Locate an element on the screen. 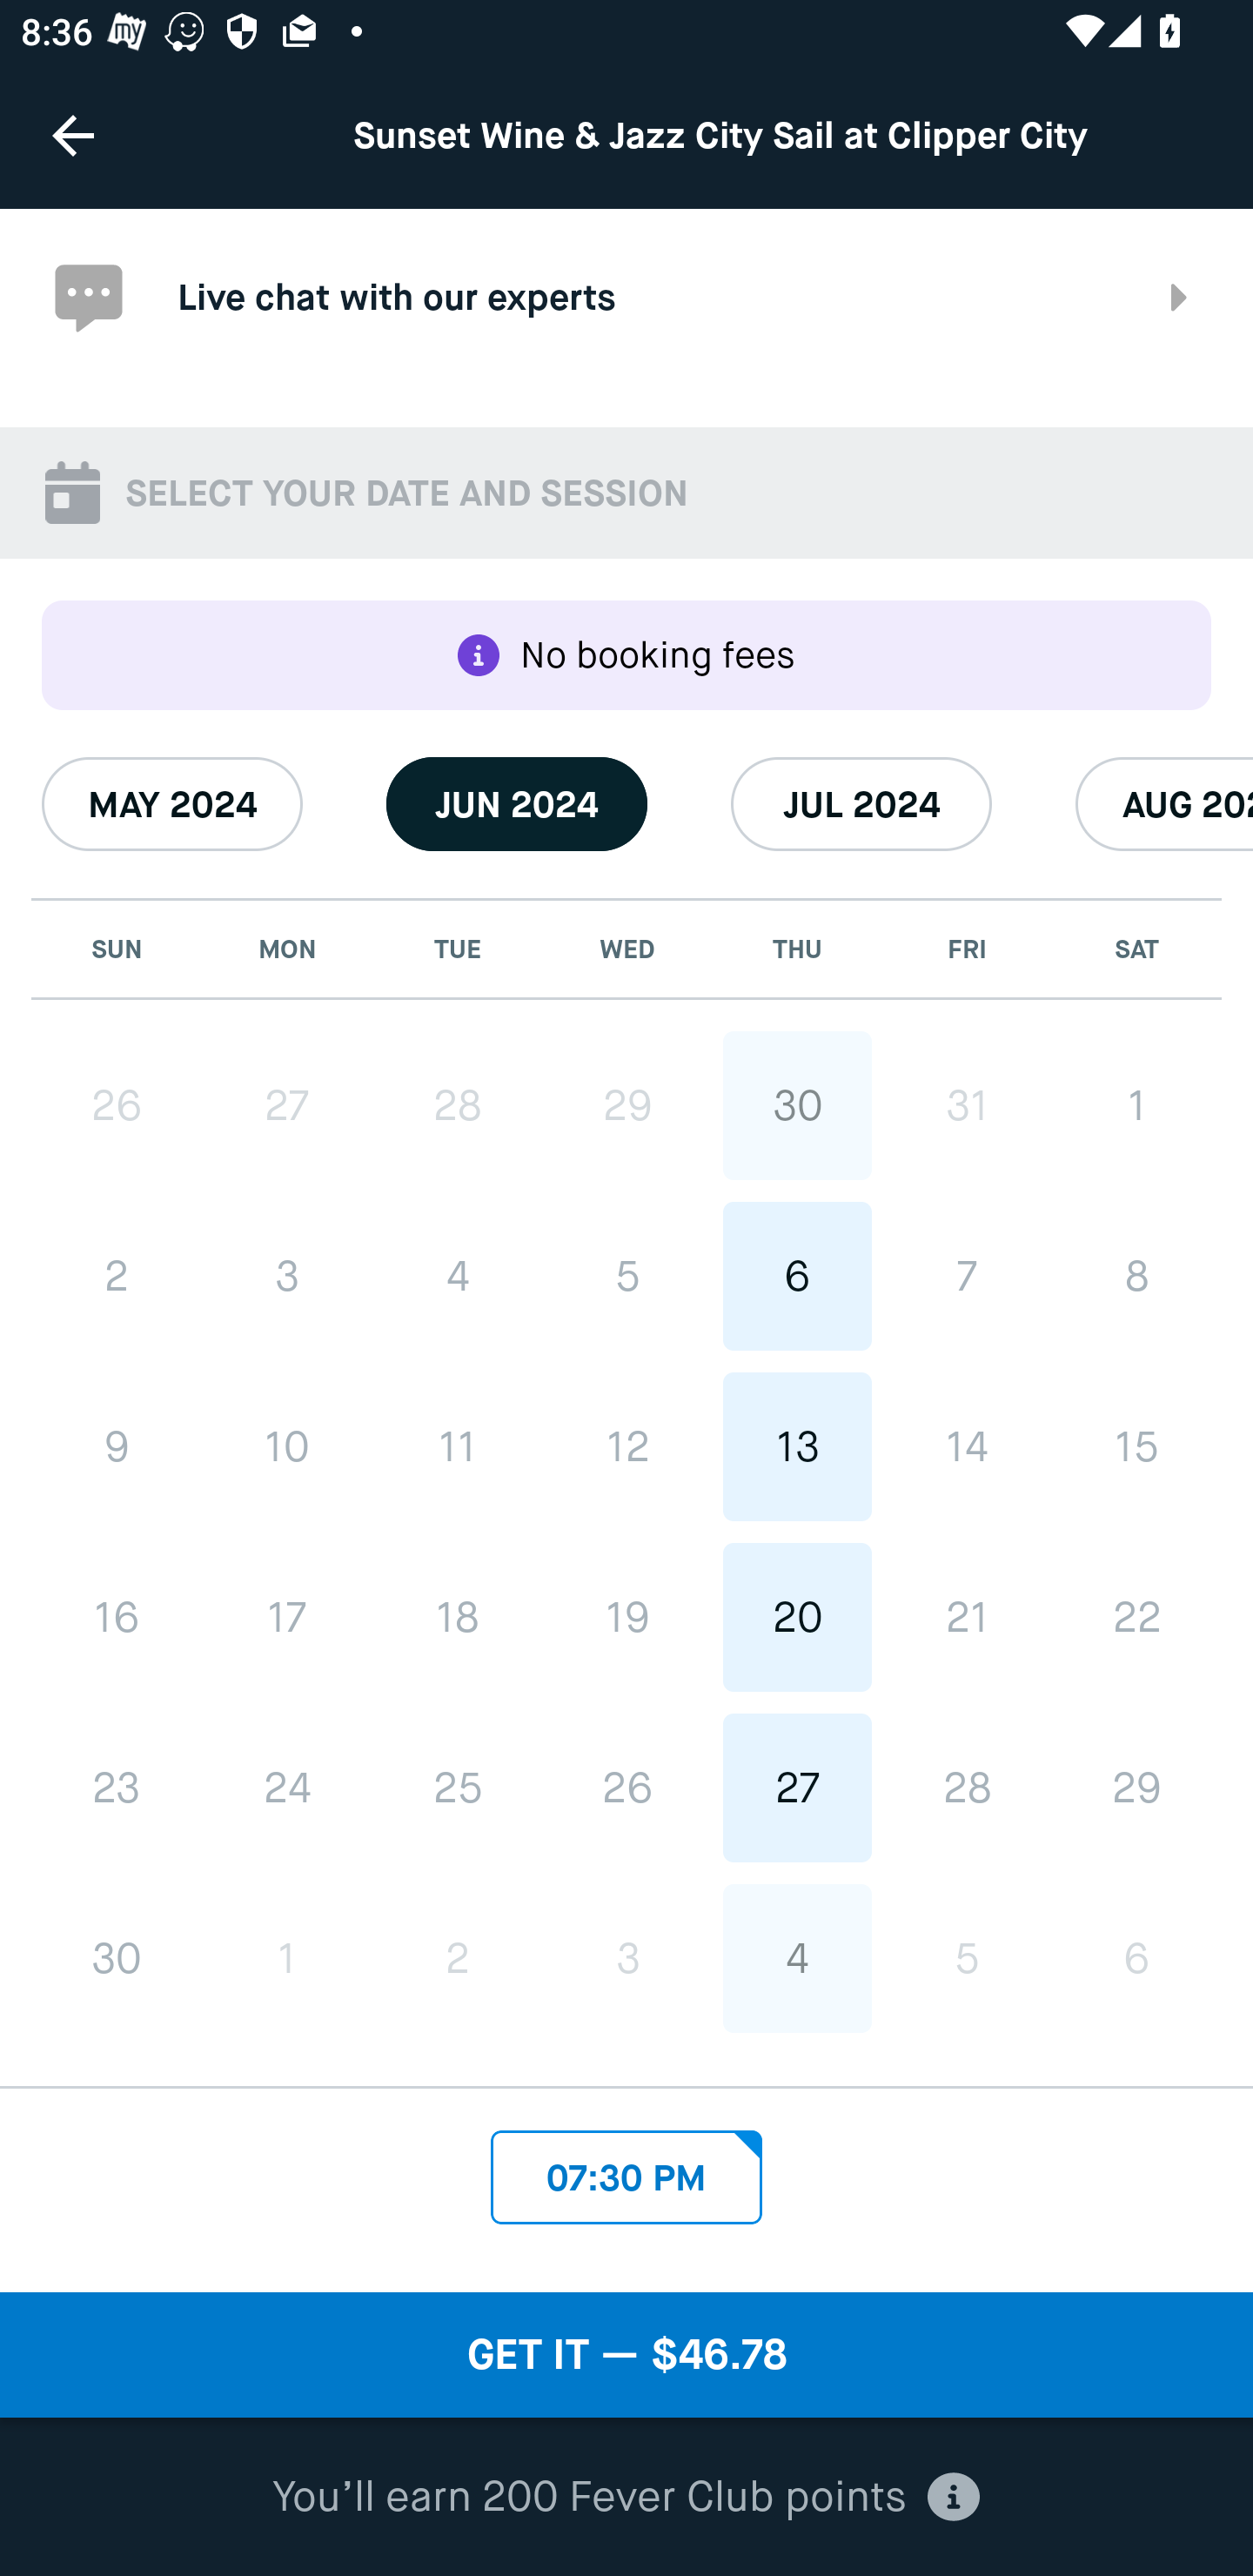 Image resolution: width=1253 pixels, height=2576 pixels. 1 is located at coordinates (287, 1958).